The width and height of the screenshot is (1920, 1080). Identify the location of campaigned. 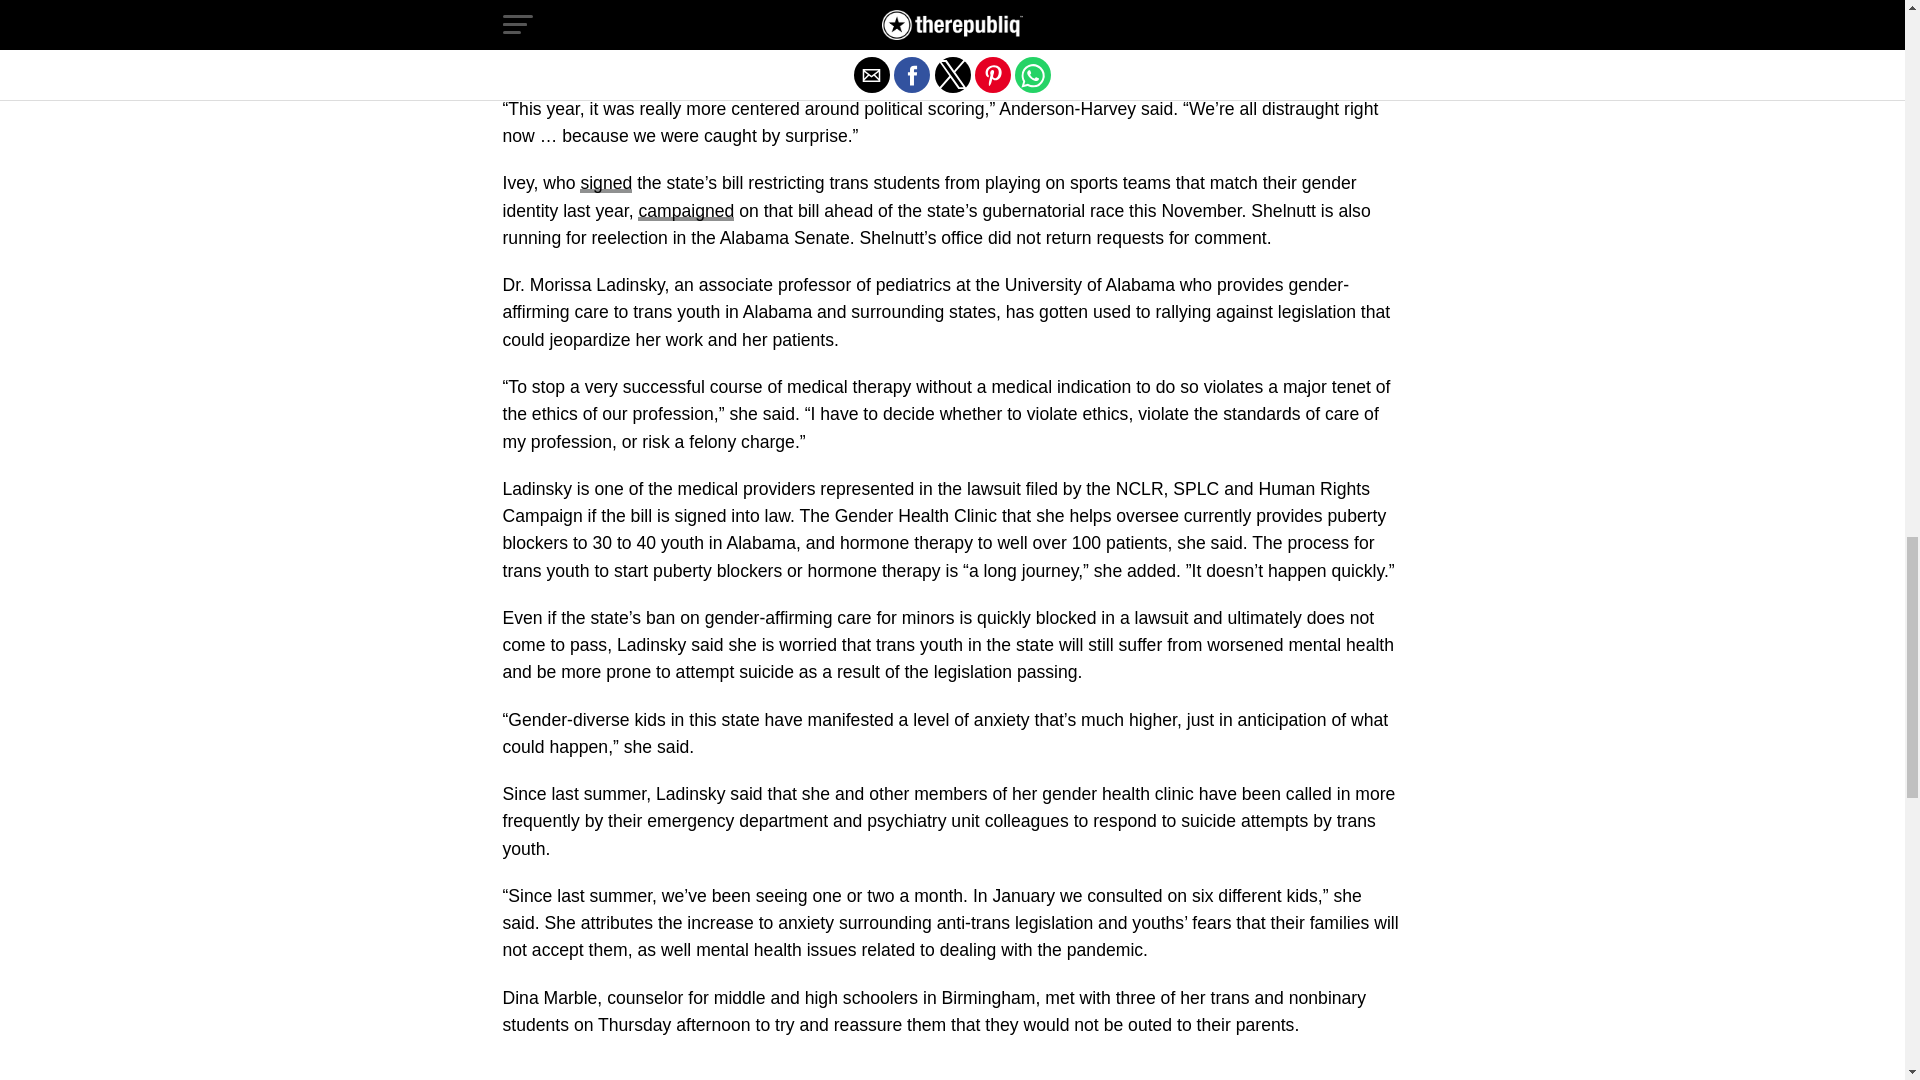
(685, 210).